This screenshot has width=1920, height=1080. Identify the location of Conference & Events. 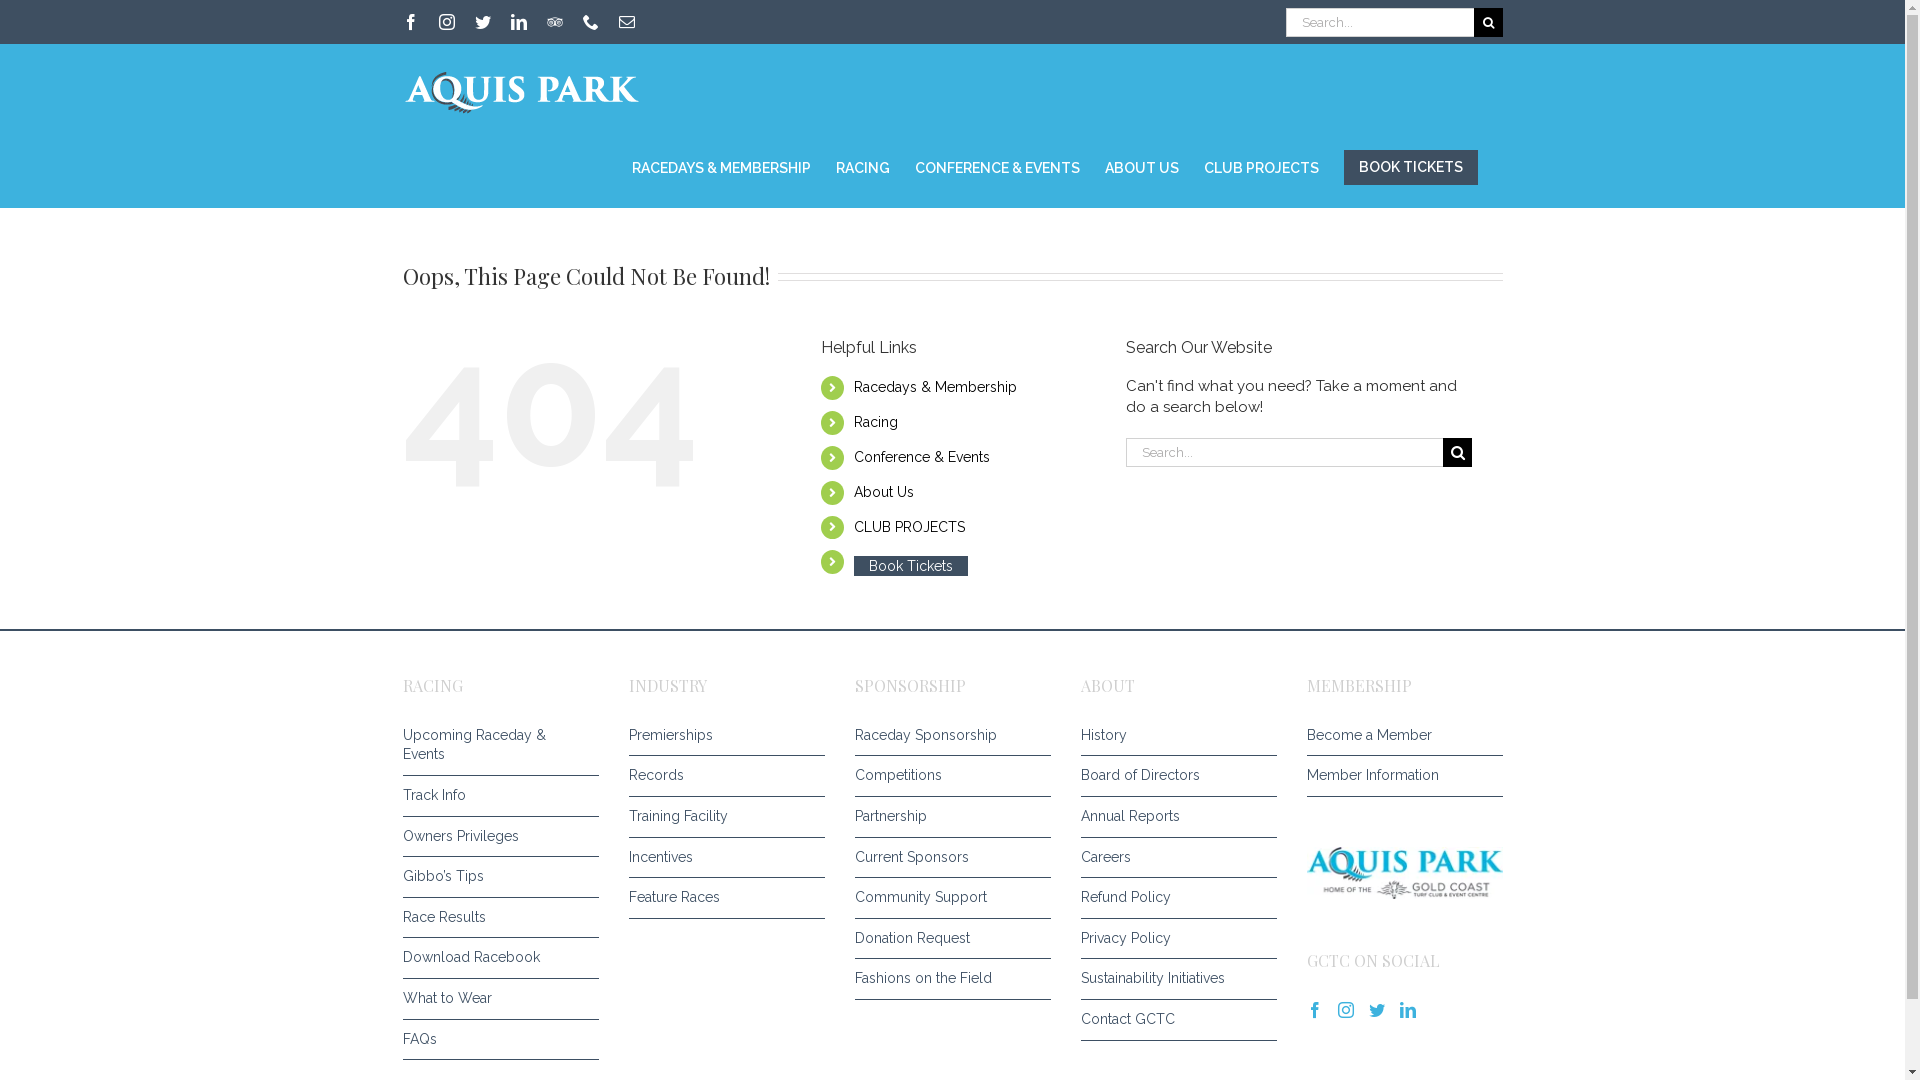
(922, 457).